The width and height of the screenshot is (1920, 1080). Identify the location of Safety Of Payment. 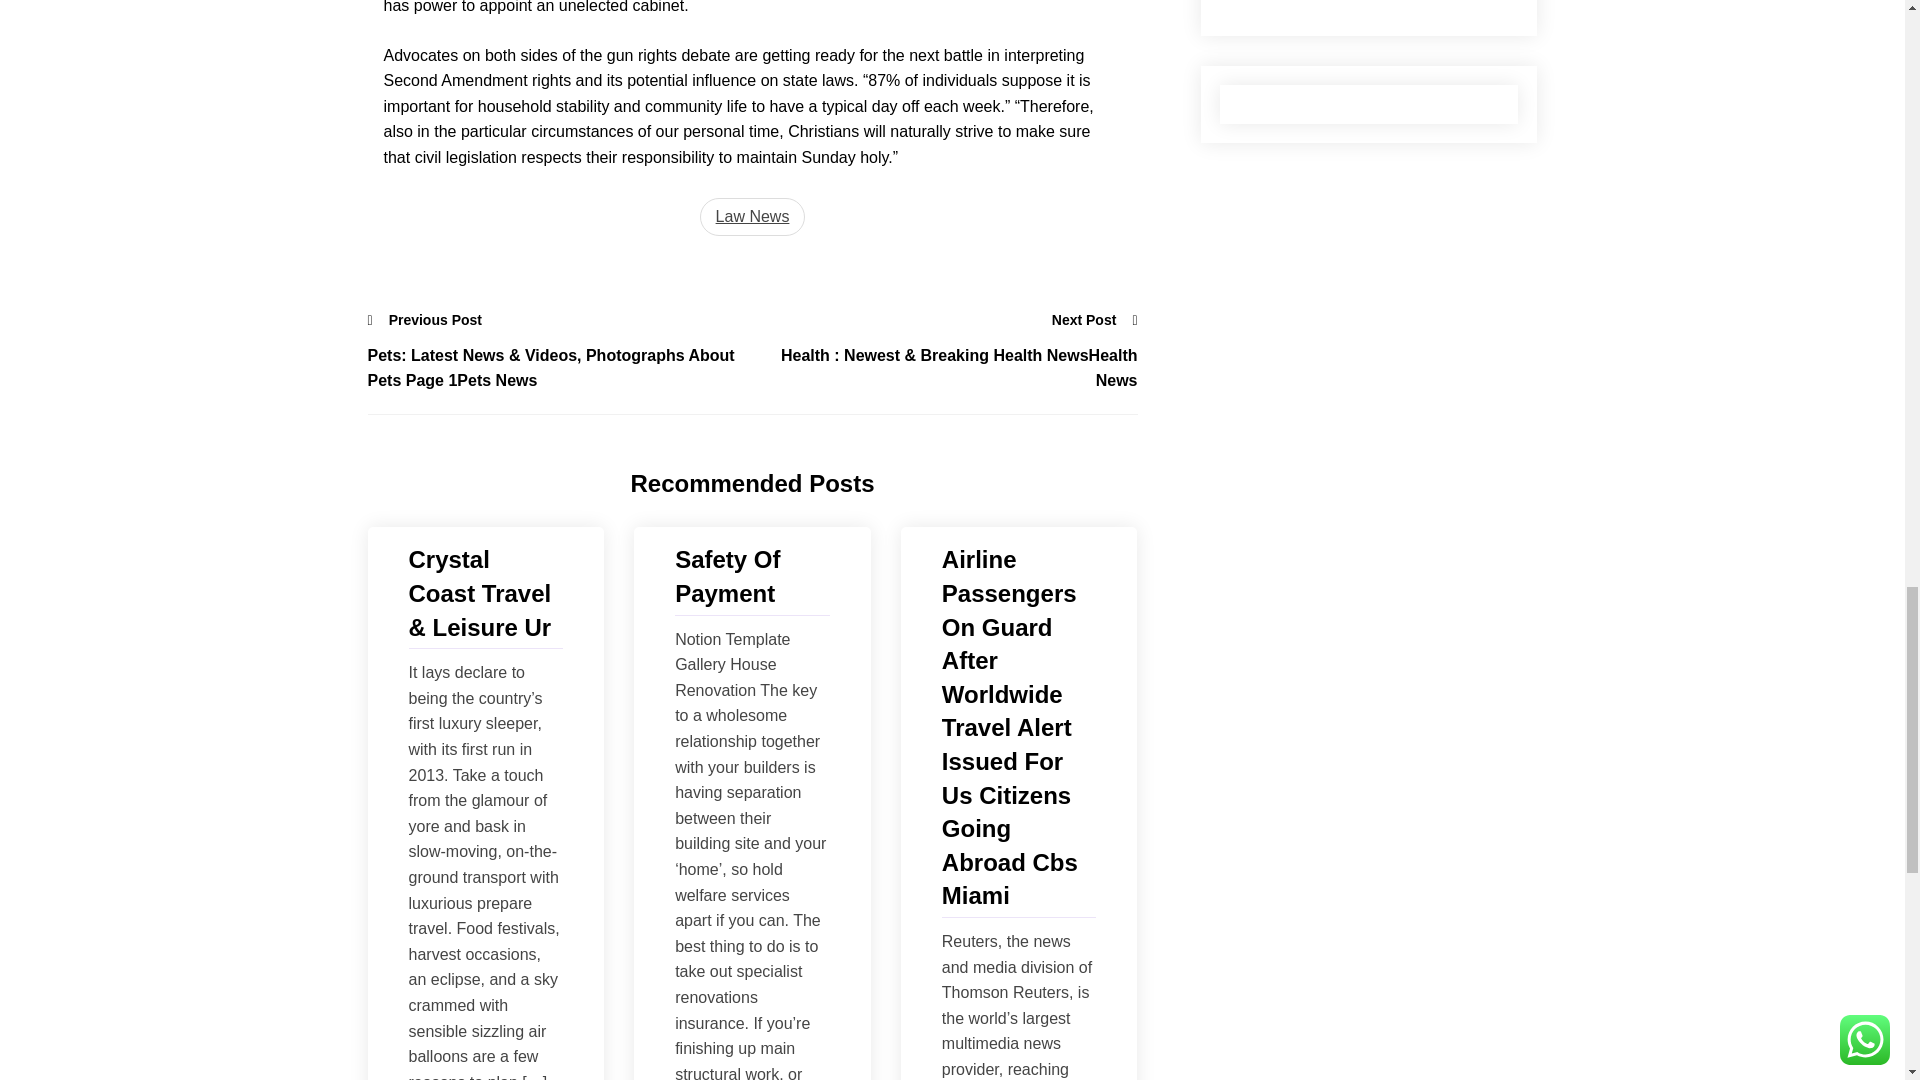
(752, 576).